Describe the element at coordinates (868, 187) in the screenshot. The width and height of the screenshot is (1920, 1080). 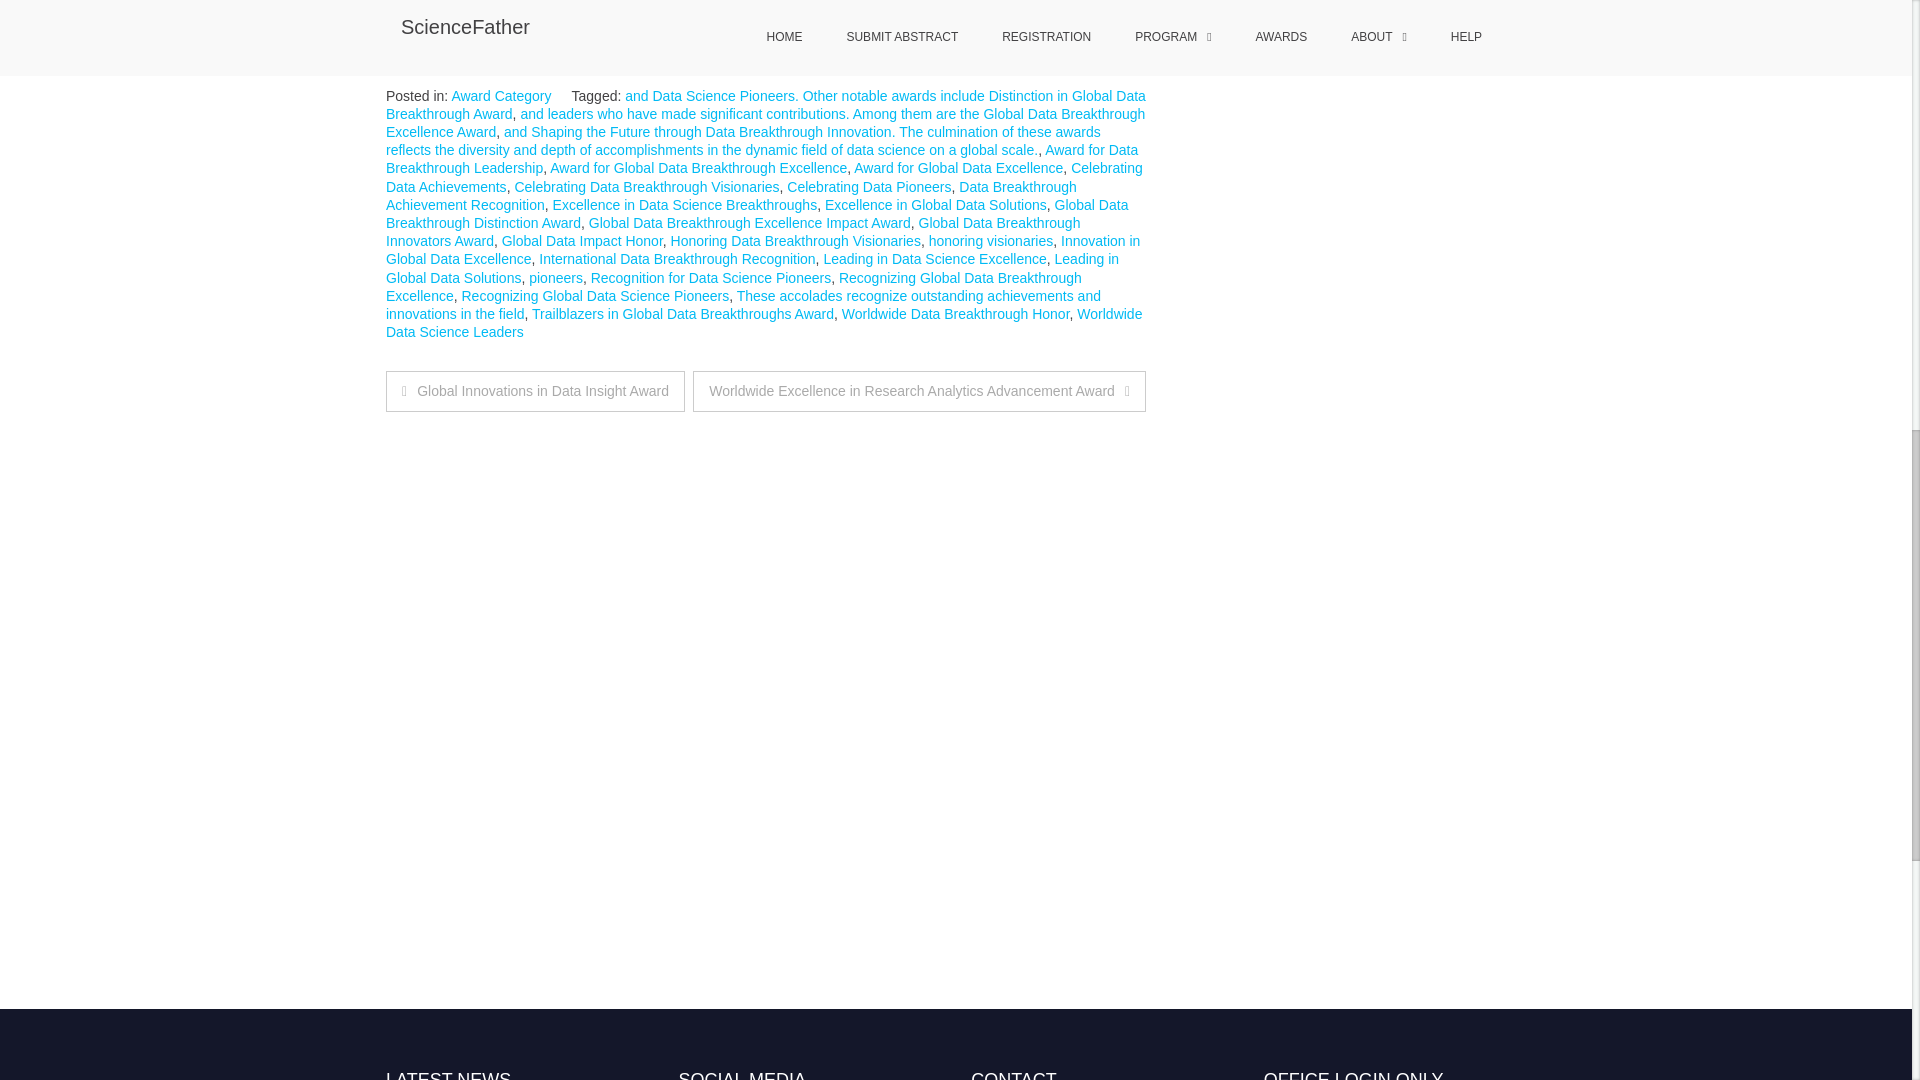
I see `Celebrating Data Pioneers` at that location.